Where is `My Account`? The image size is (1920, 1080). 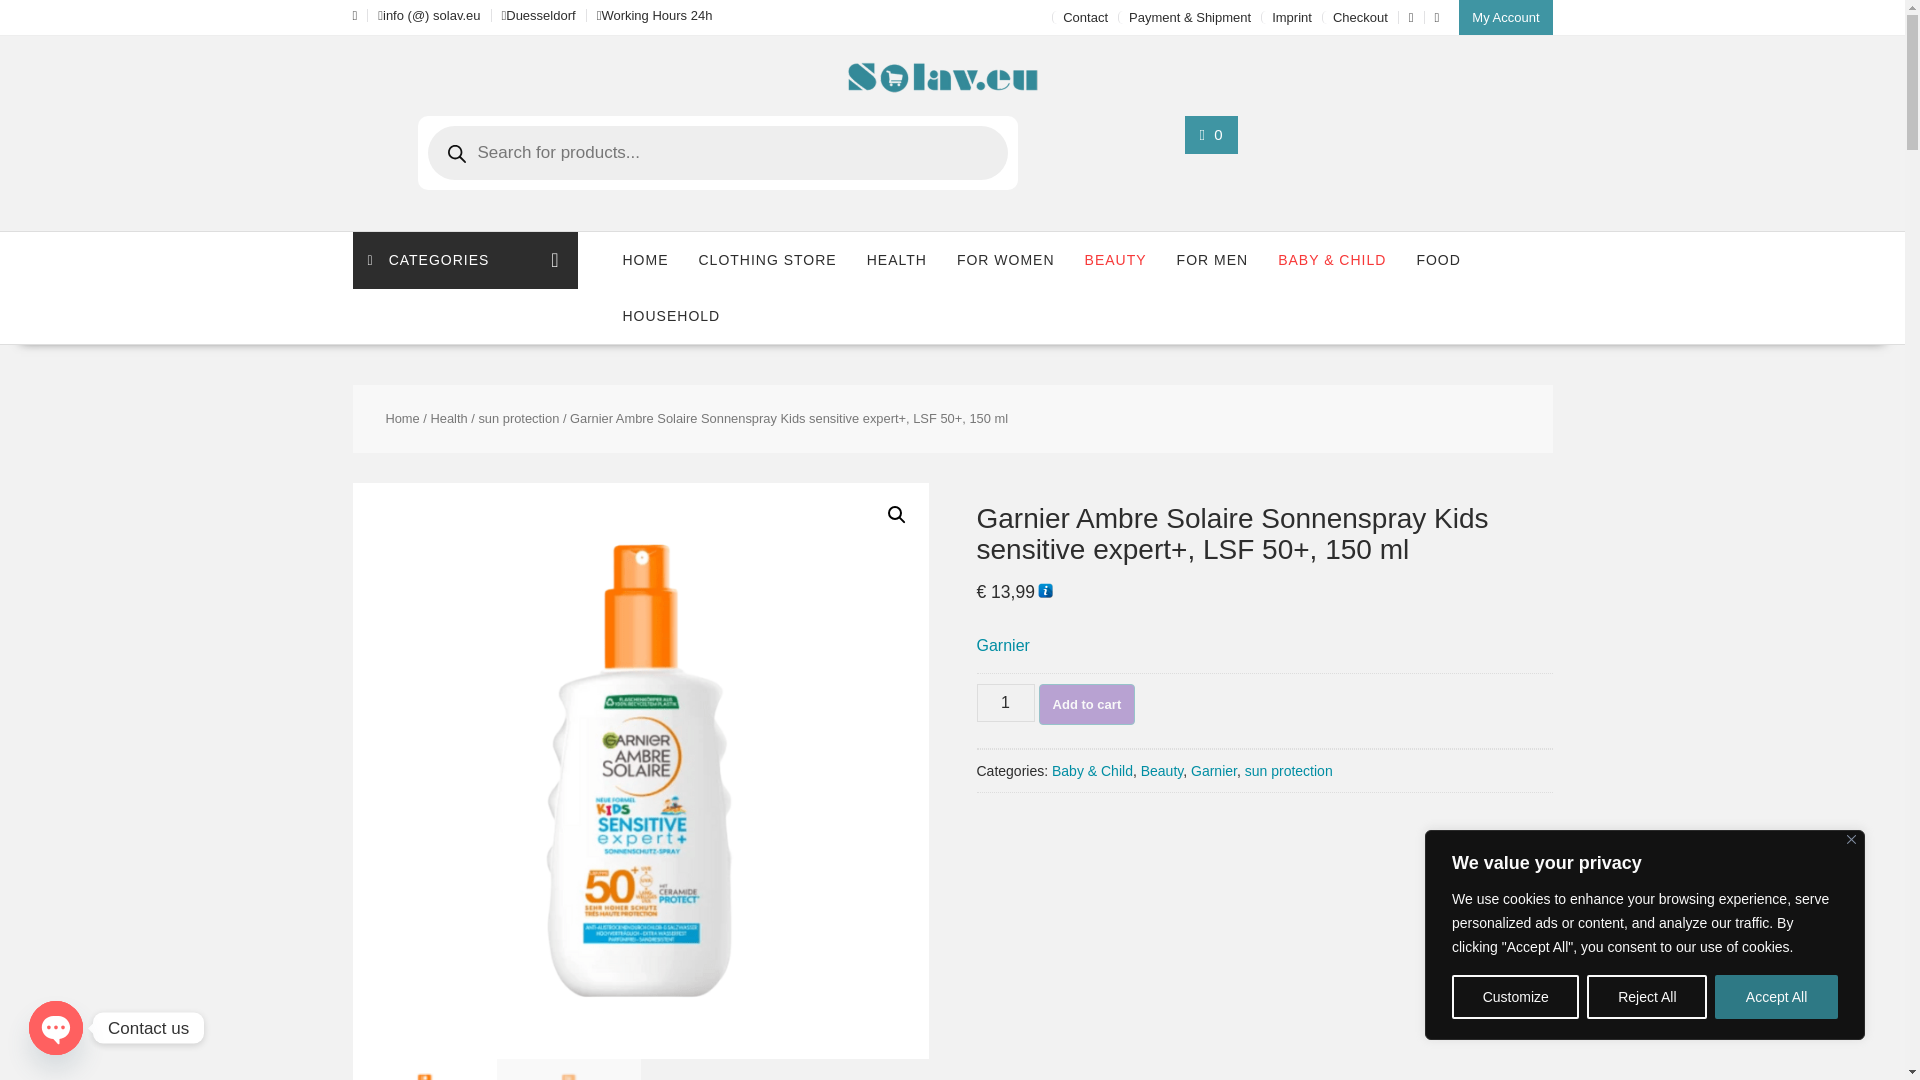 My Account is located at coordinates (1505, 17).